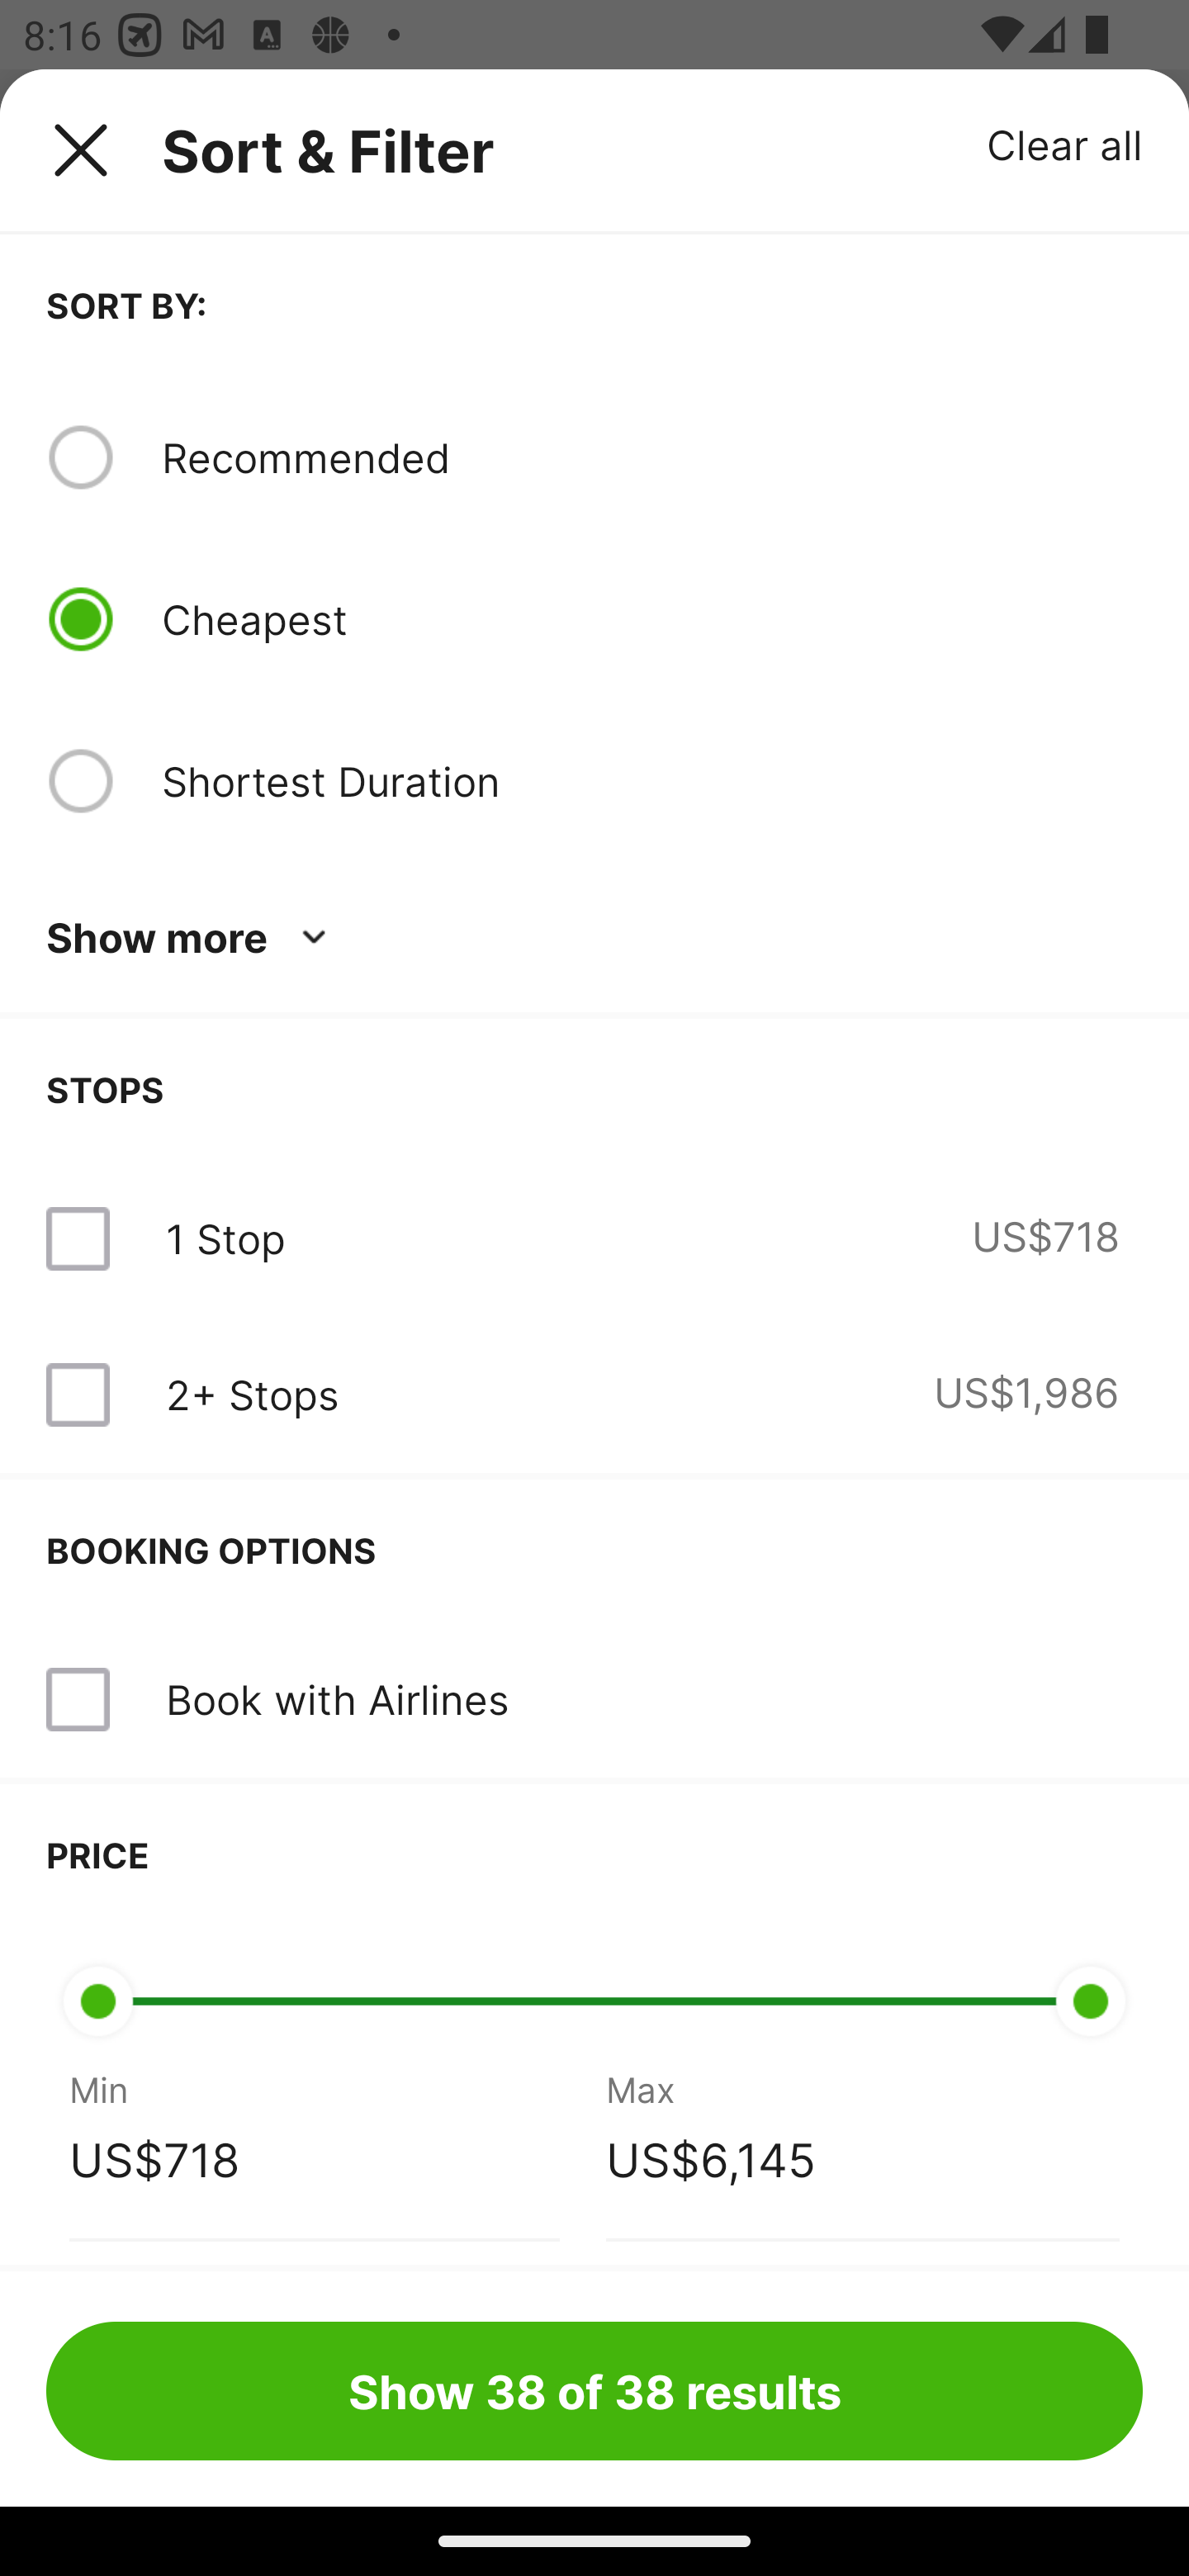  What do you see at coordinates (225, 1238) in the screenshot?
I see `1 Stop` at bounding box center [225, 1238].